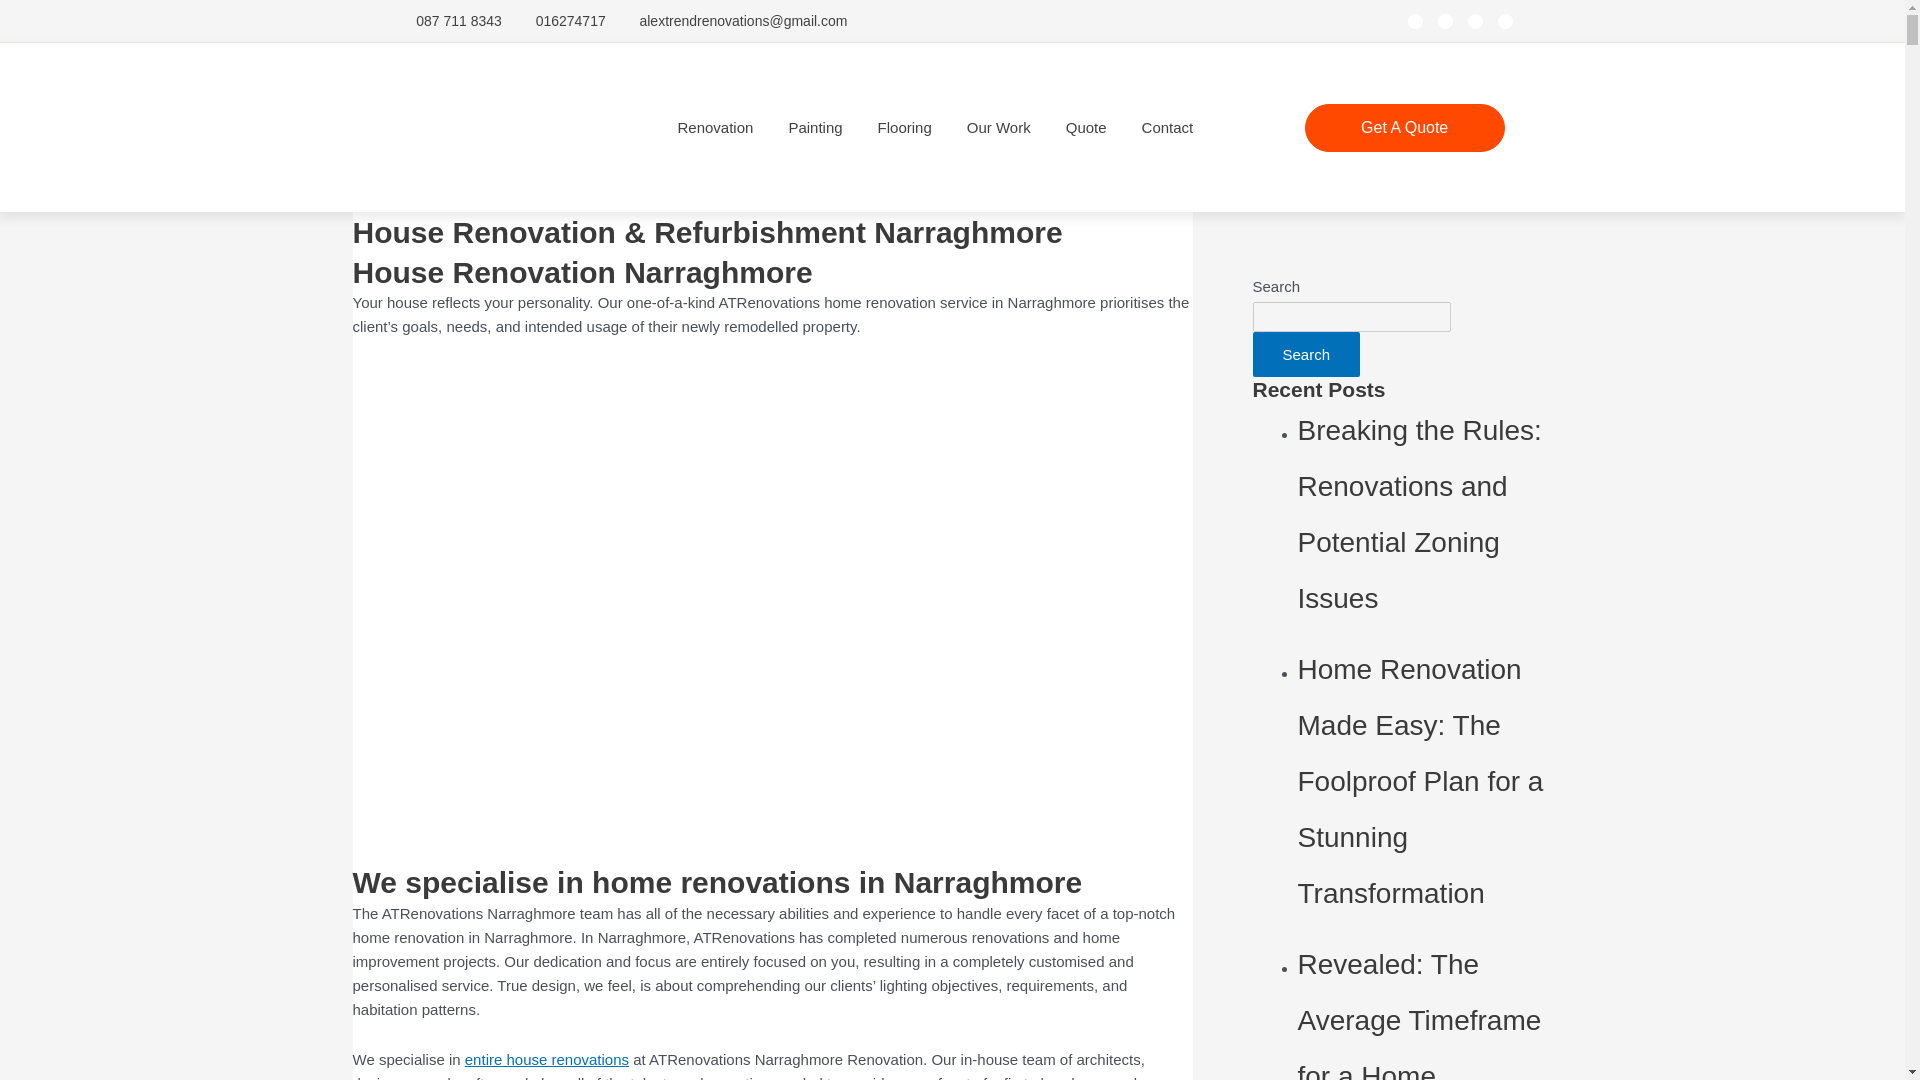 The height and width of the screenshot is (1080, 1920). Describe the element at coordinates (446, 20) in the screenshot. I see `087 711 8343` at that location.